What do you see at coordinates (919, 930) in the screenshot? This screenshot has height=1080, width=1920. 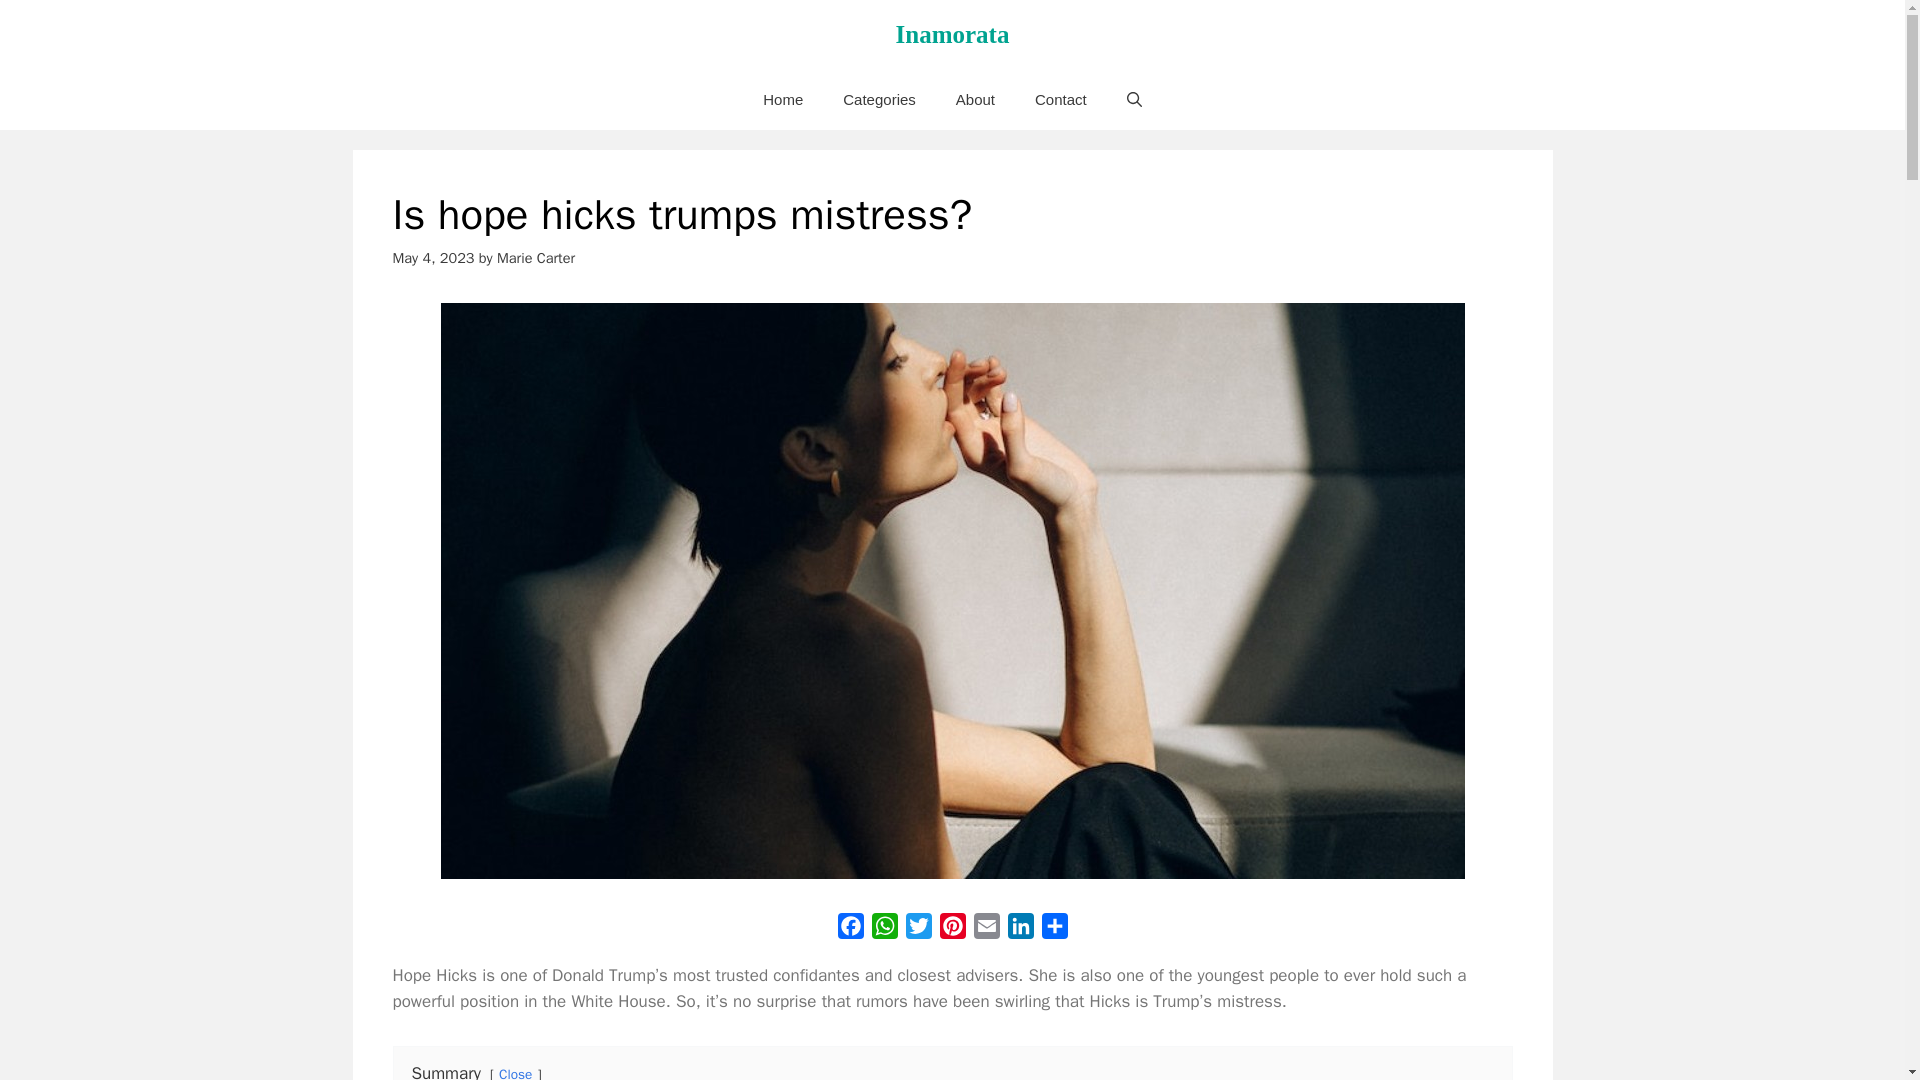 I see `Twitter` at bounding box center [919, 930].